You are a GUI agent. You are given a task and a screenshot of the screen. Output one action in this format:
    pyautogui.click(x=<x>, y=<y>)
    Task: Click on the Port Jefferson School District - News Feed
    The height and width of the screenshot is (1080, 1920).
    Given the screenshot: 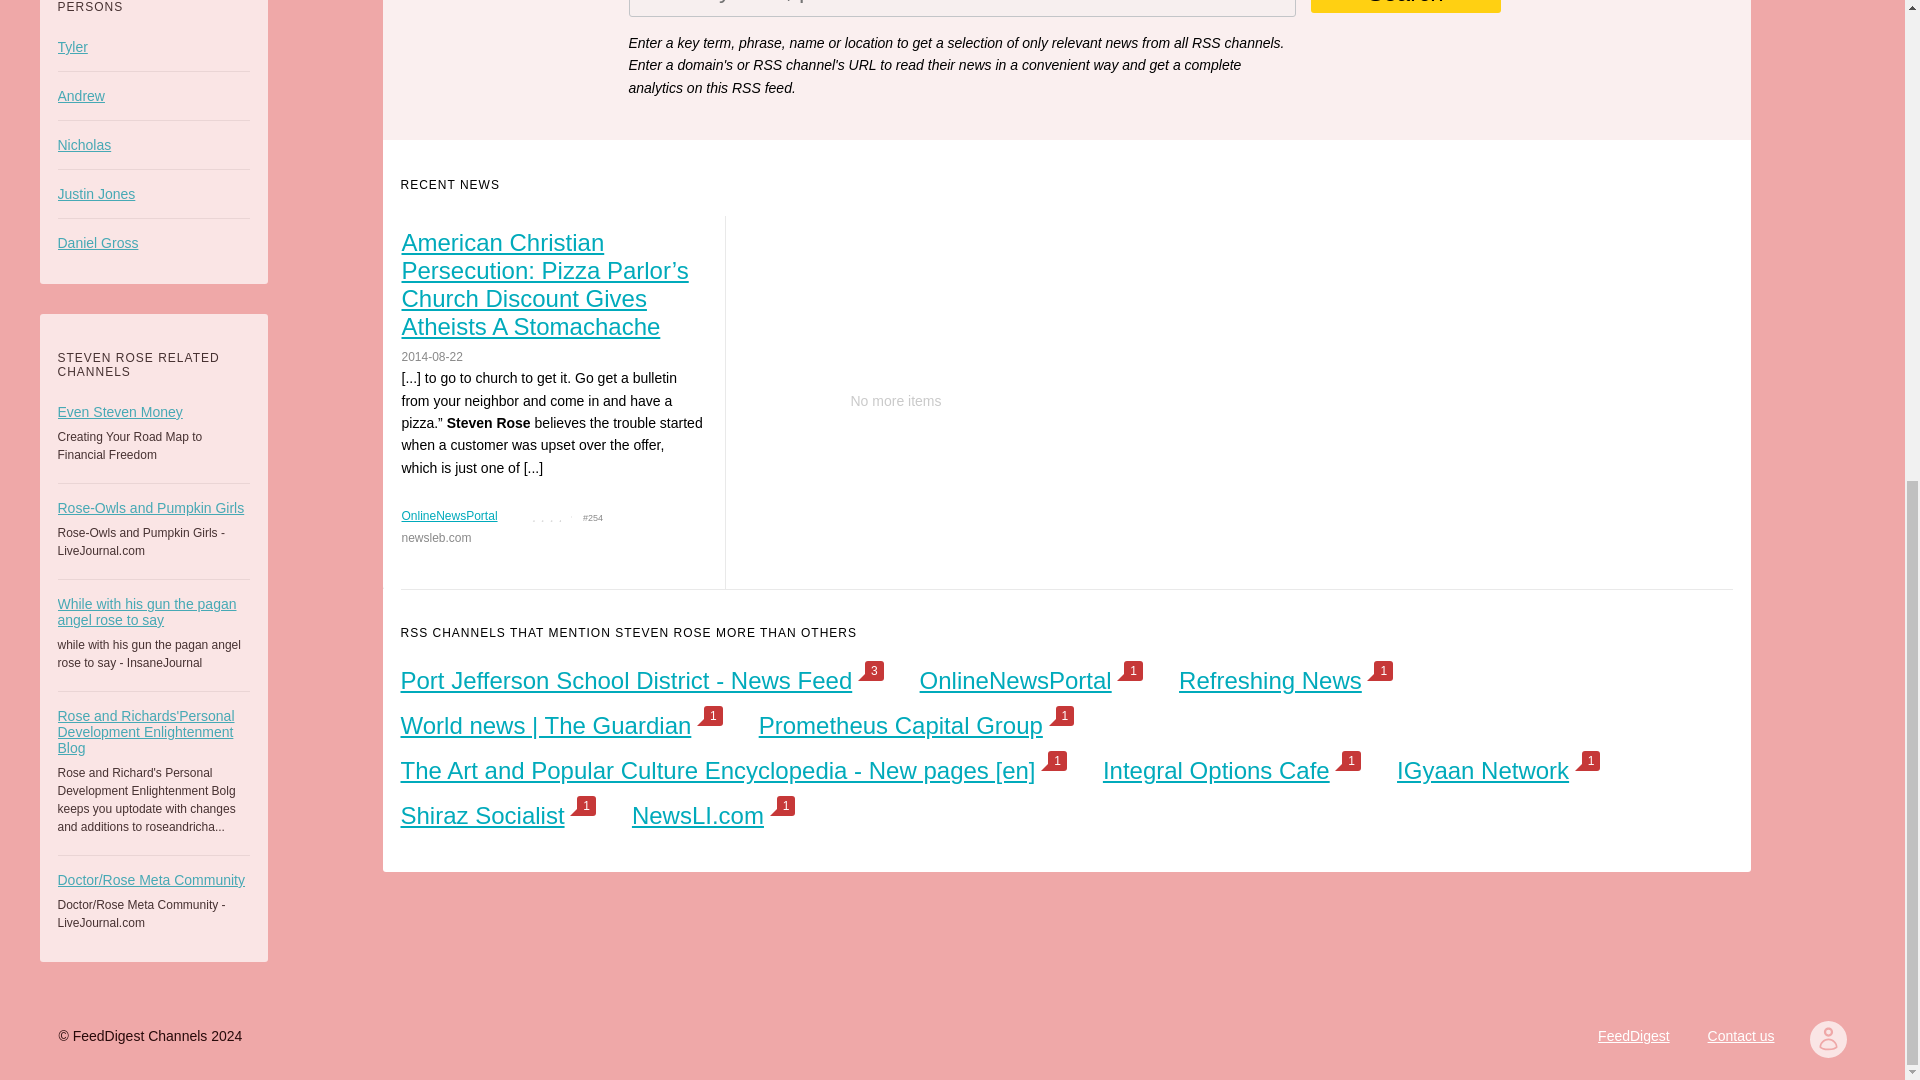 What is the action you would take?
    pyautogui.click(x=626, y=680)
    